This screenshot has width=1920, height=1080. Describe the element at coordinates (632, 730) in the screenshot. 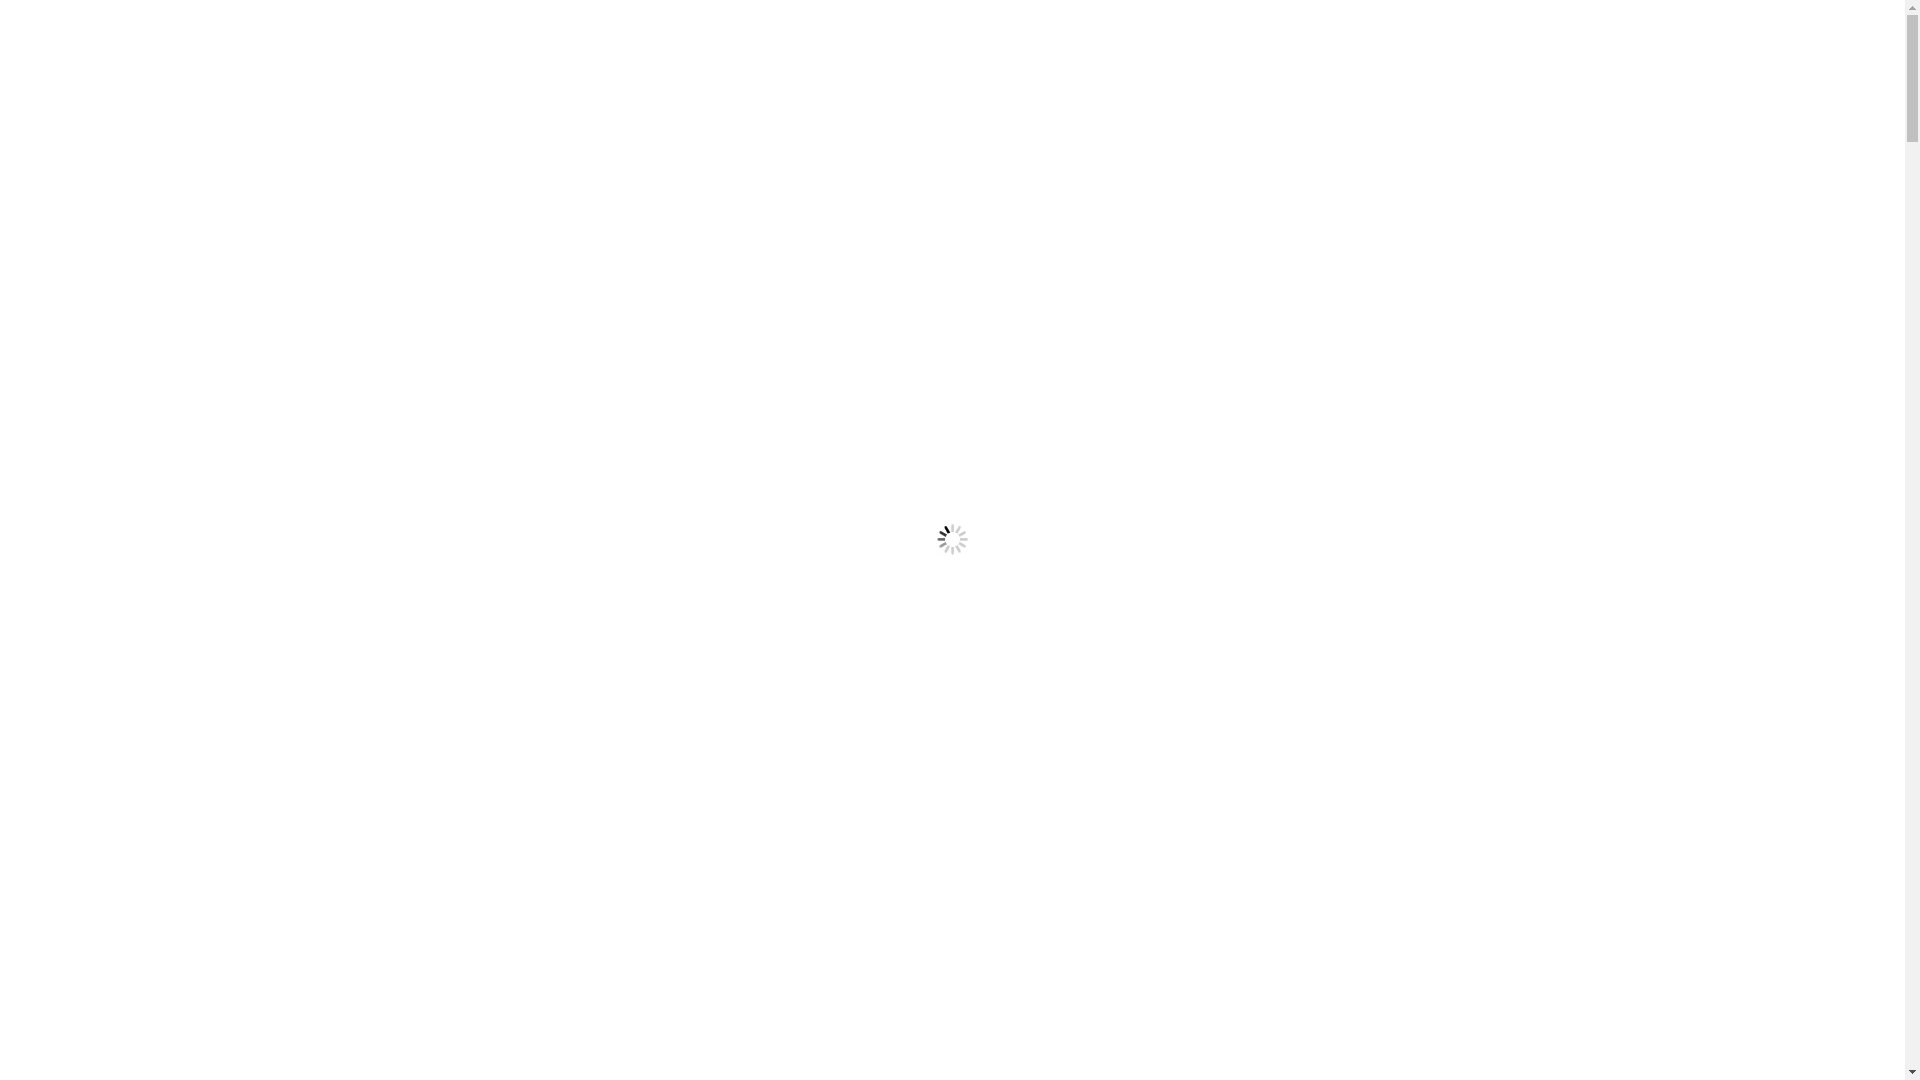

I see `Select Option` at that location.